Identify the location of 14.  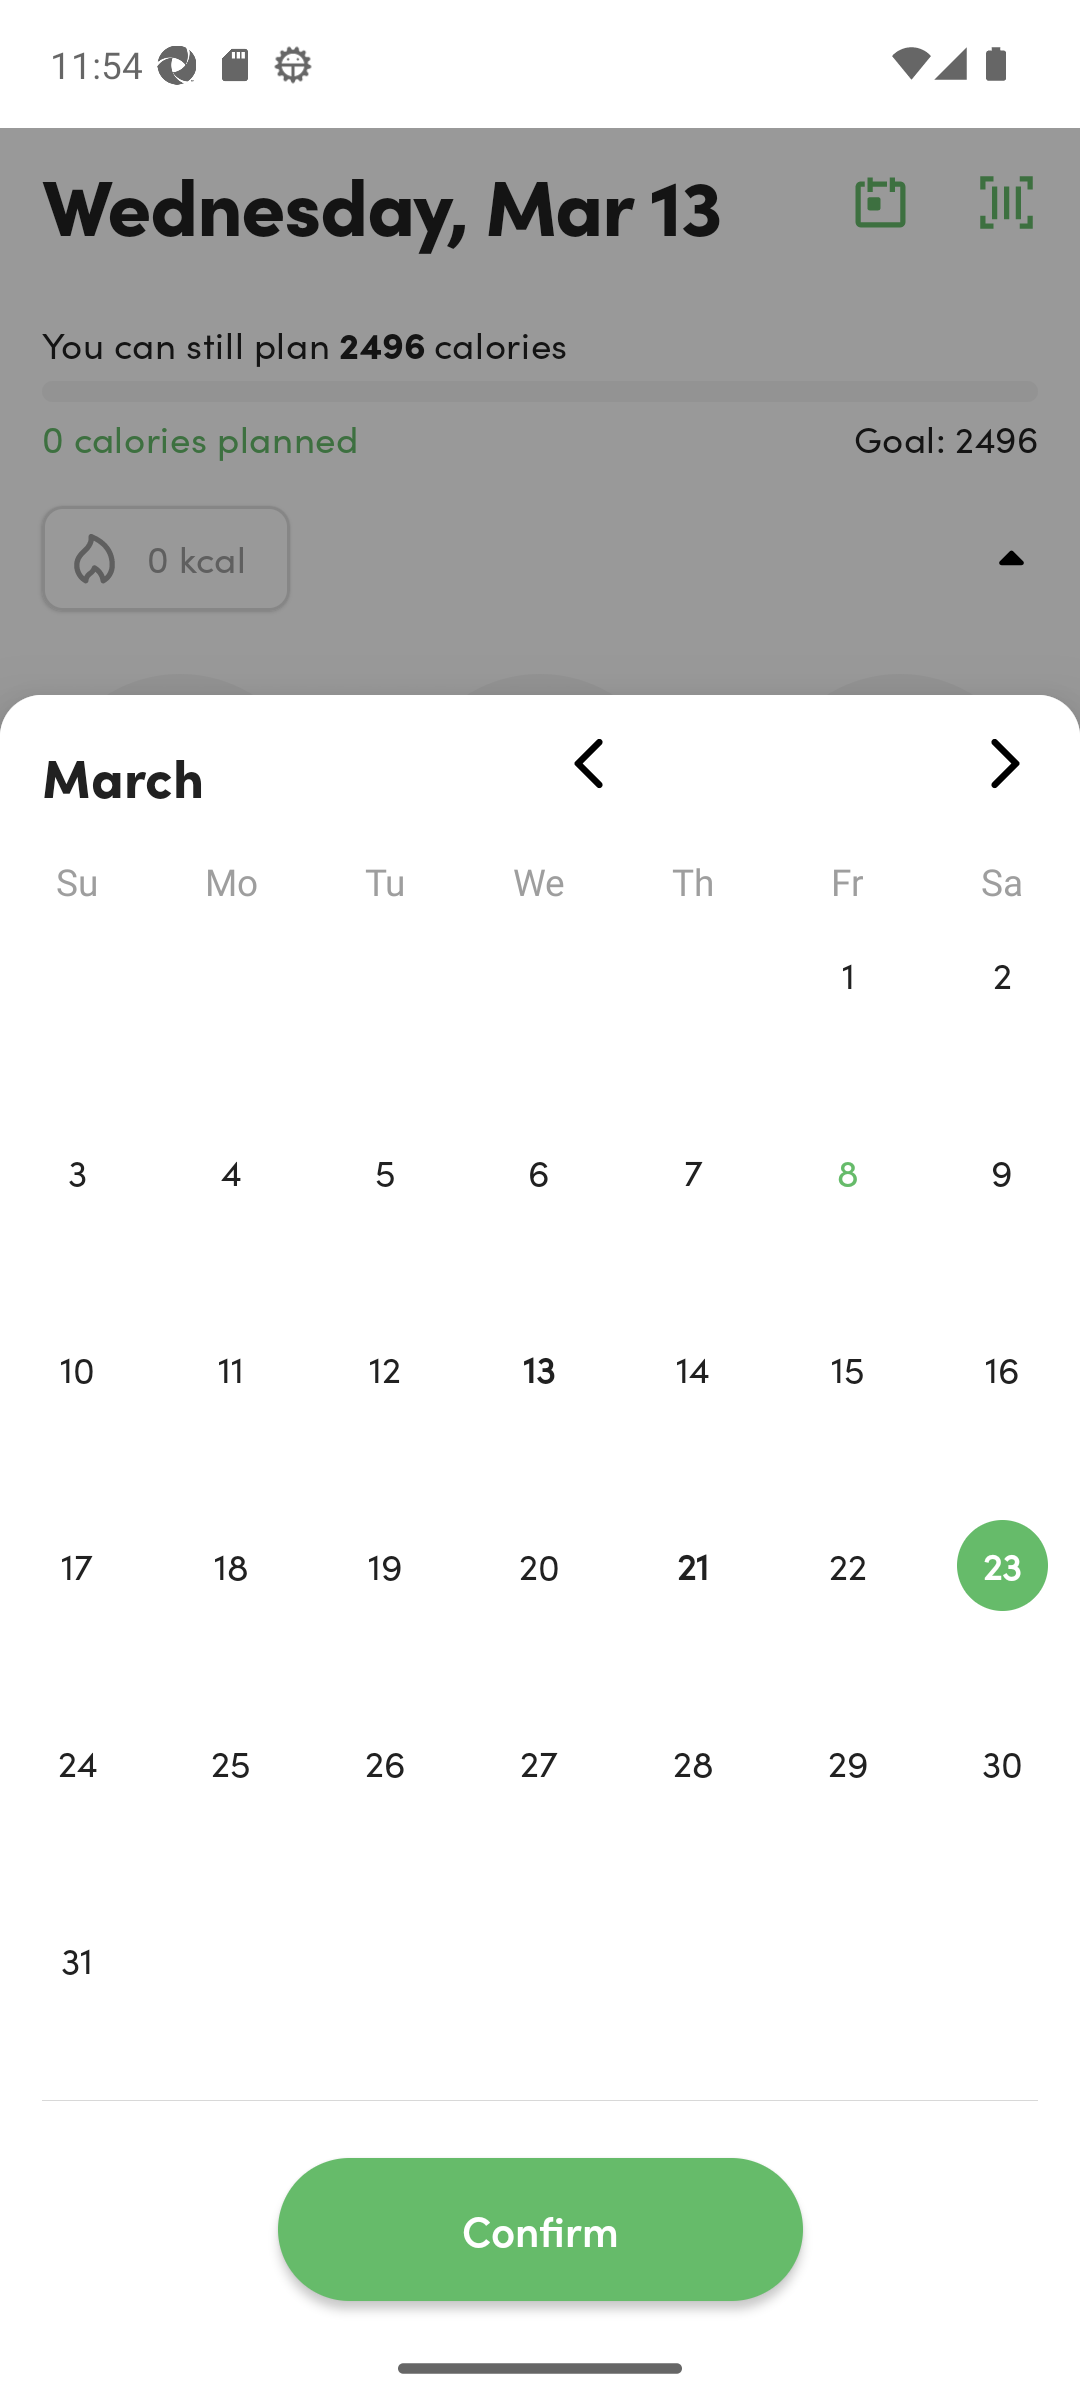
(693, 1410).